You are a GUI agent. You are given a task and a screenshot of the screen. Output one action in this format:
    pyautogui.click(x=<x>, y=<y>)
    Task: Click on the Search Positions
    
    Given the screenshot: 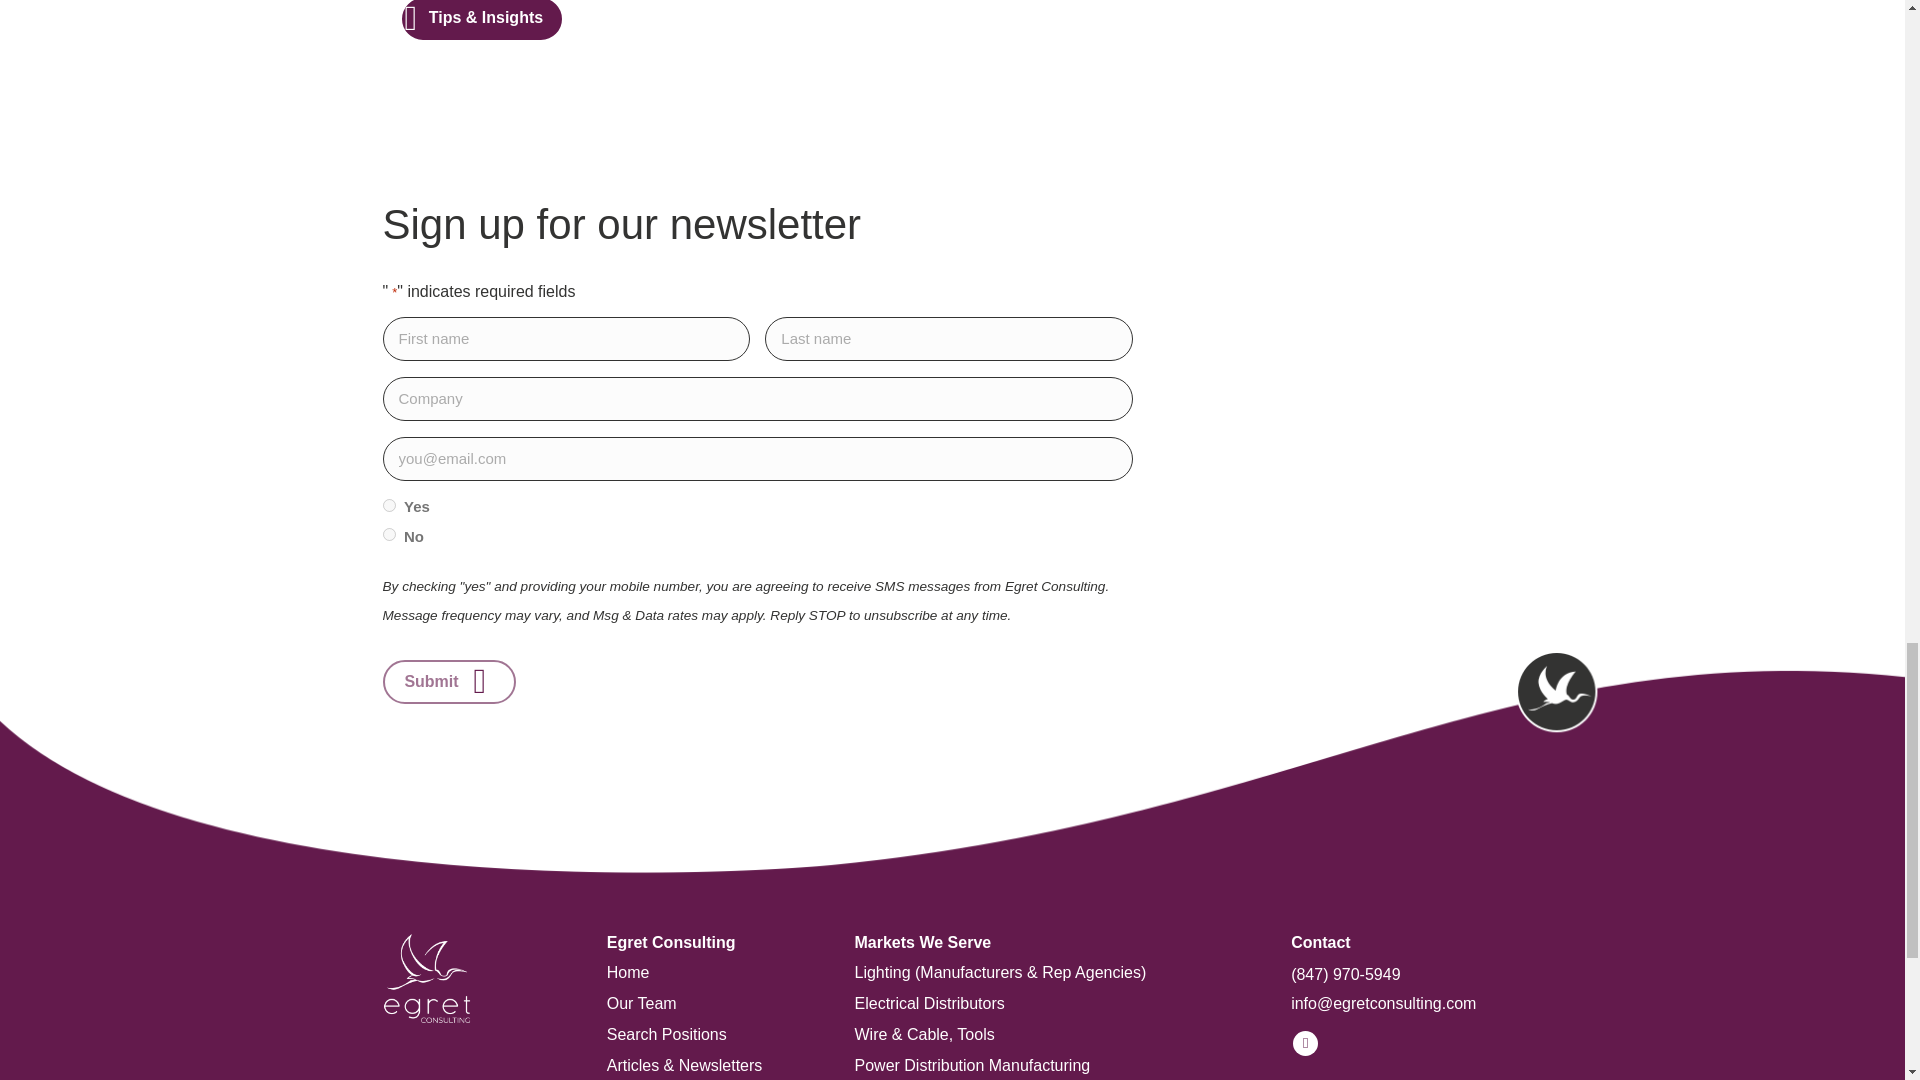 What is the action you would take?
    pyautogui.click(x=710, y=1028)
    